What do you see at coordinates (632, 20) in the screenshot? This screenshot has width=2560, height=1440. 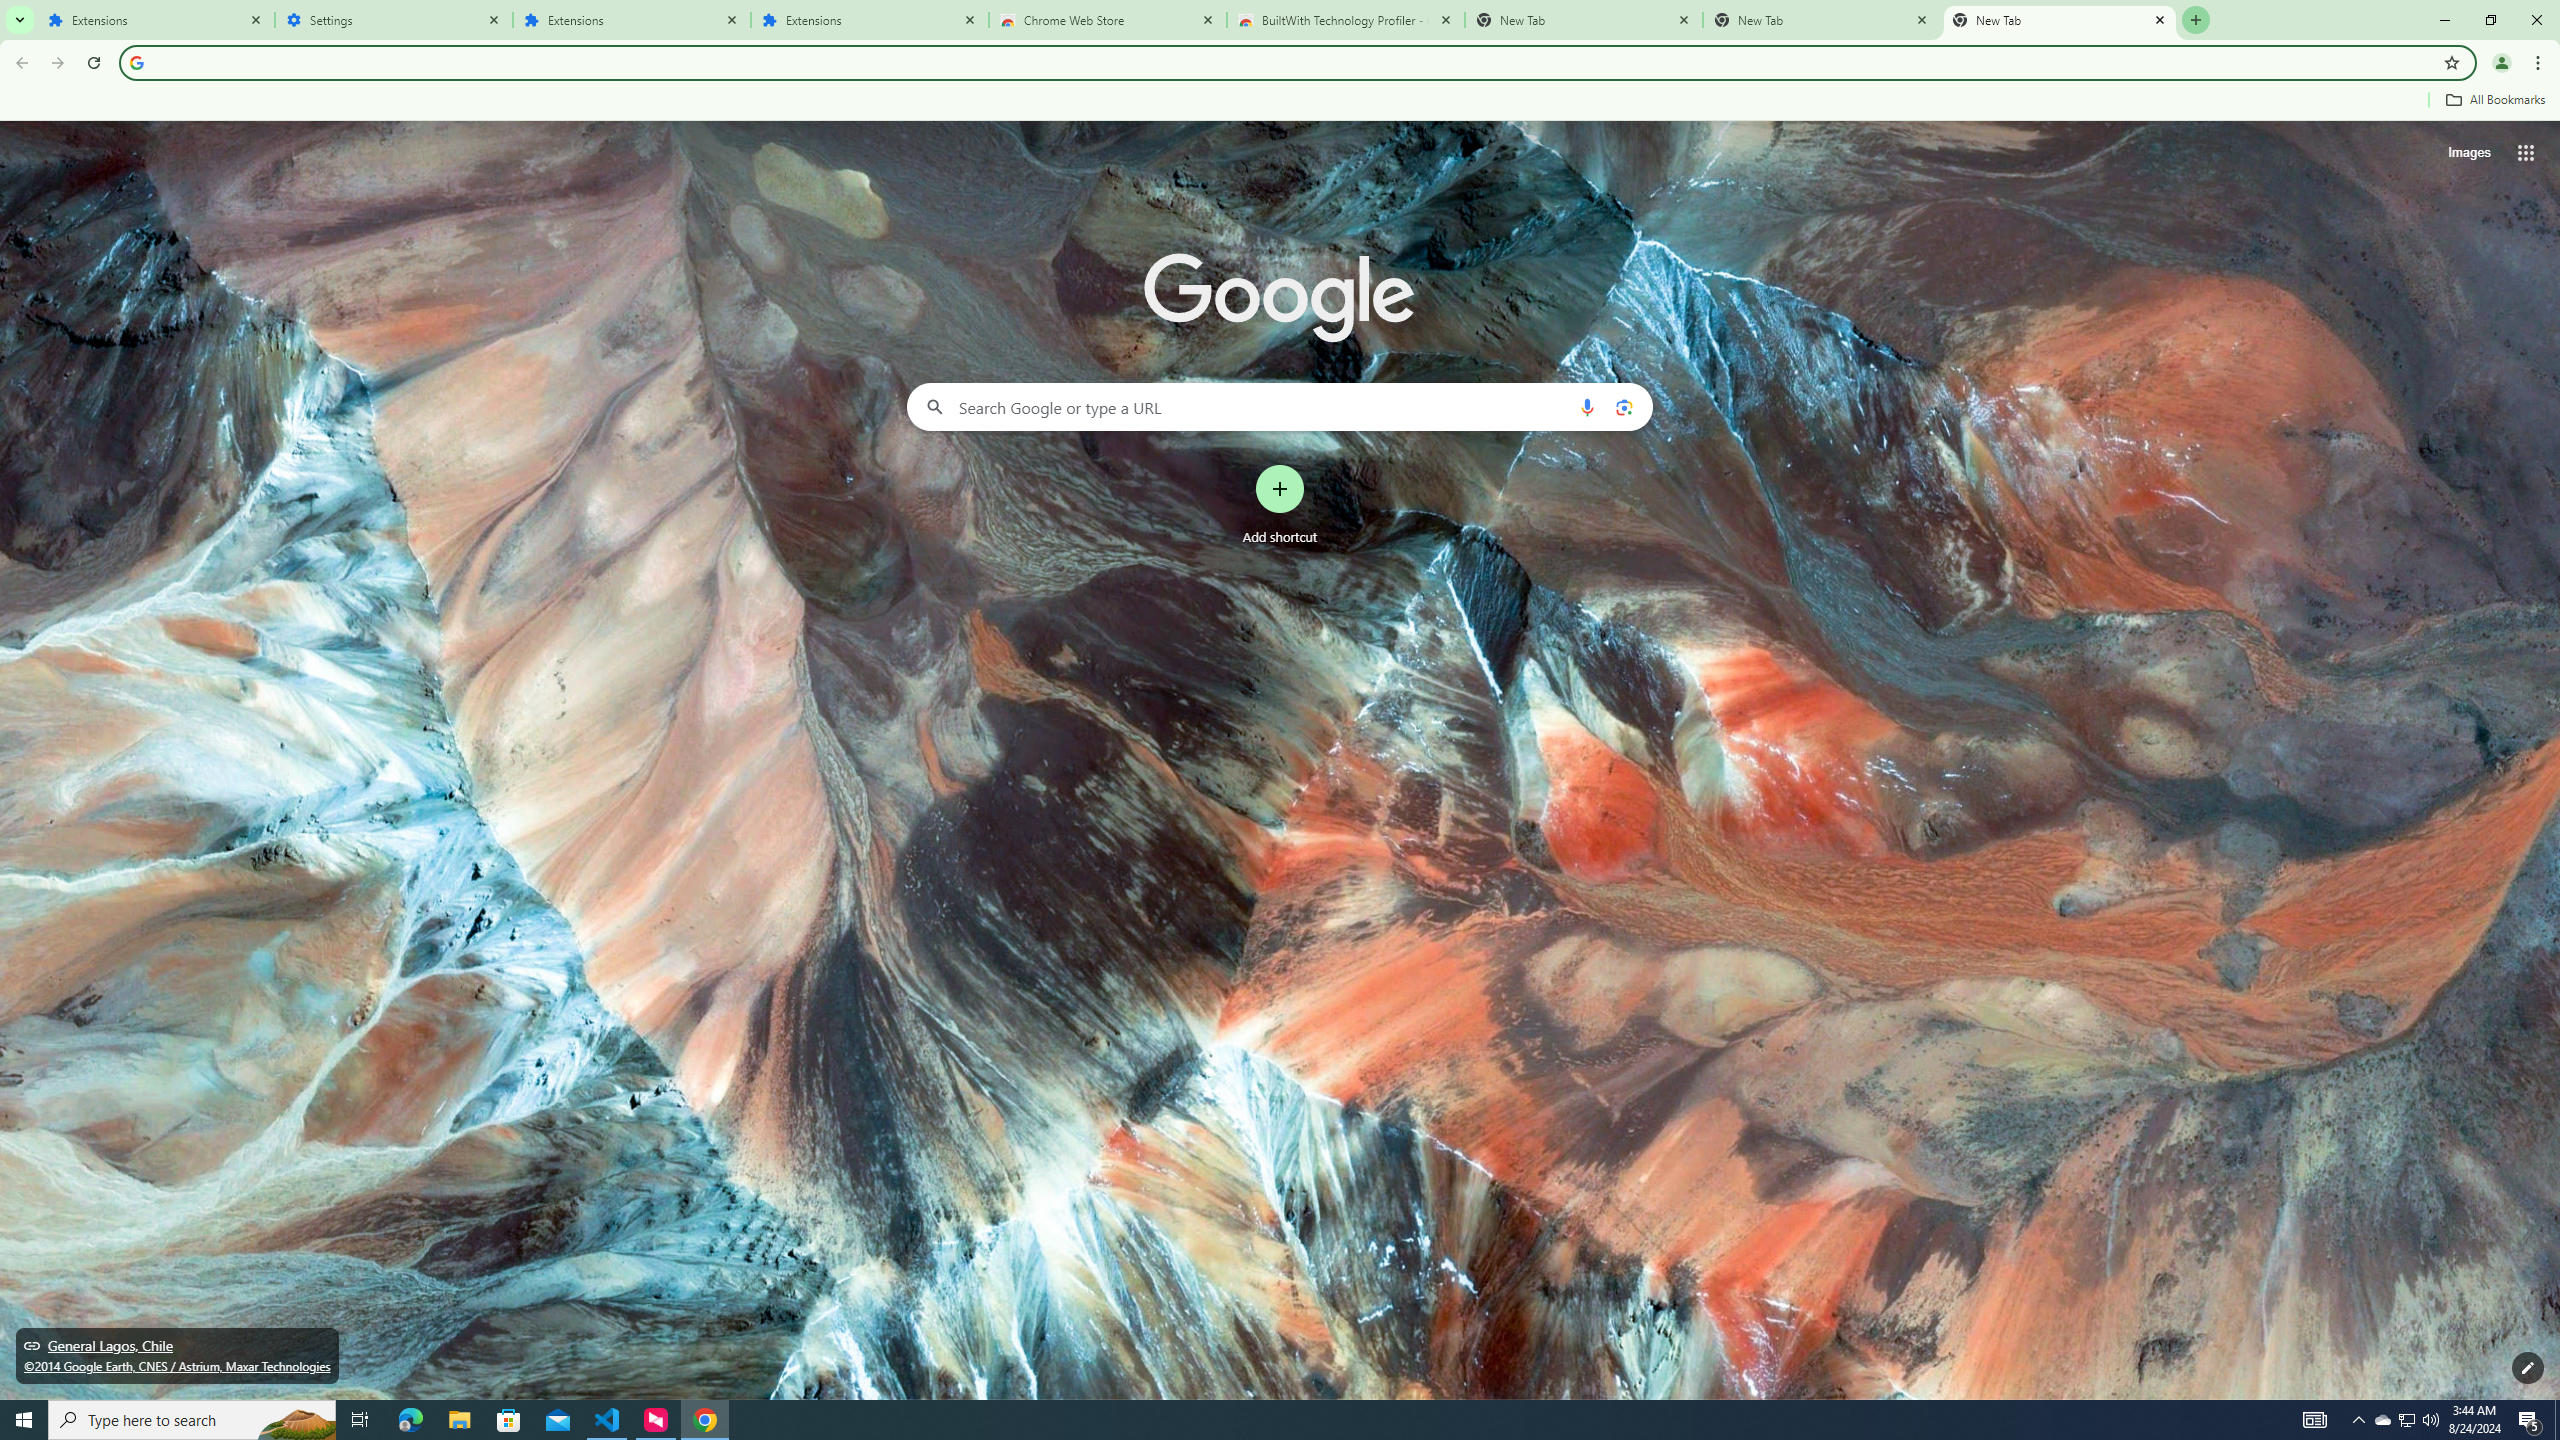 I see `Extensions` at bounding box center [632, 20].